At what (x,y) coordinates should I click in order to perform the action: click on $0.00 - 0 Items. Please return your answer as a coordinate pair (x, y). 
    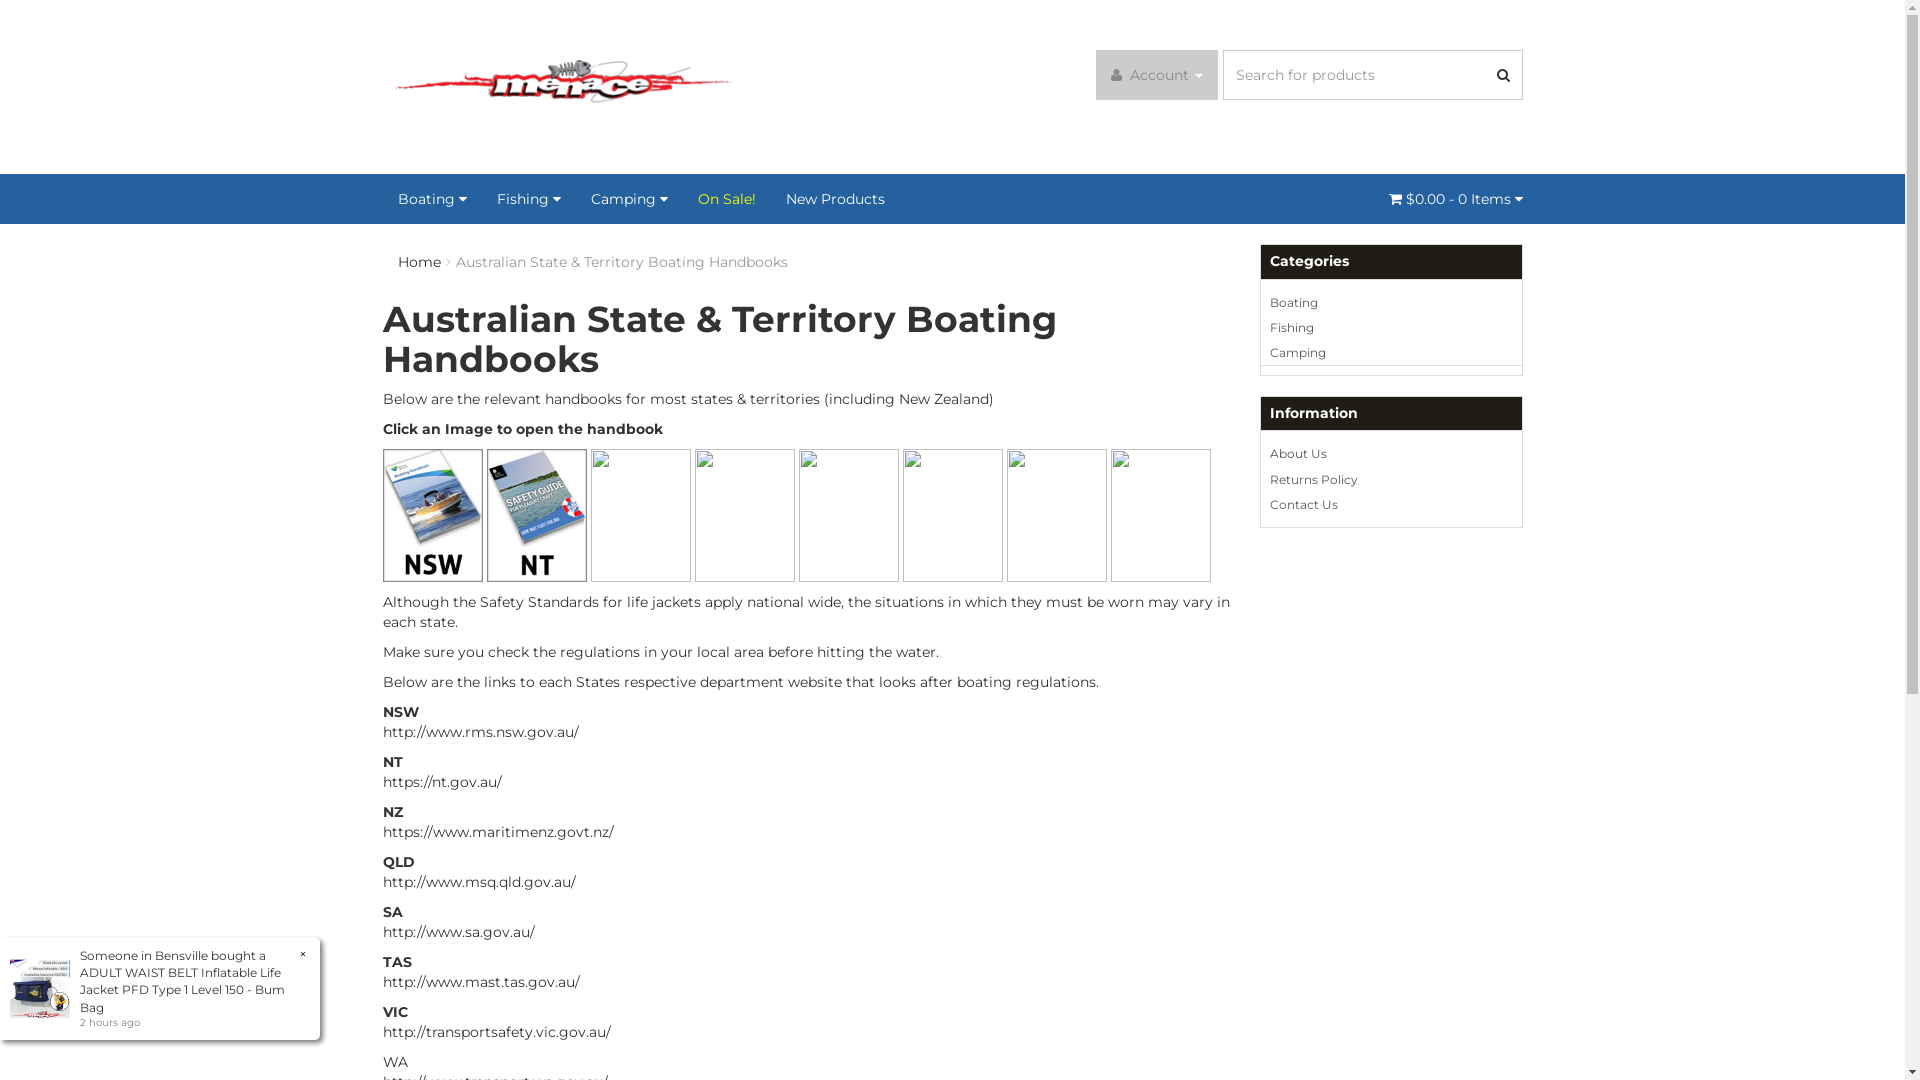
    Looking at the image, I should click on (1455, 199).